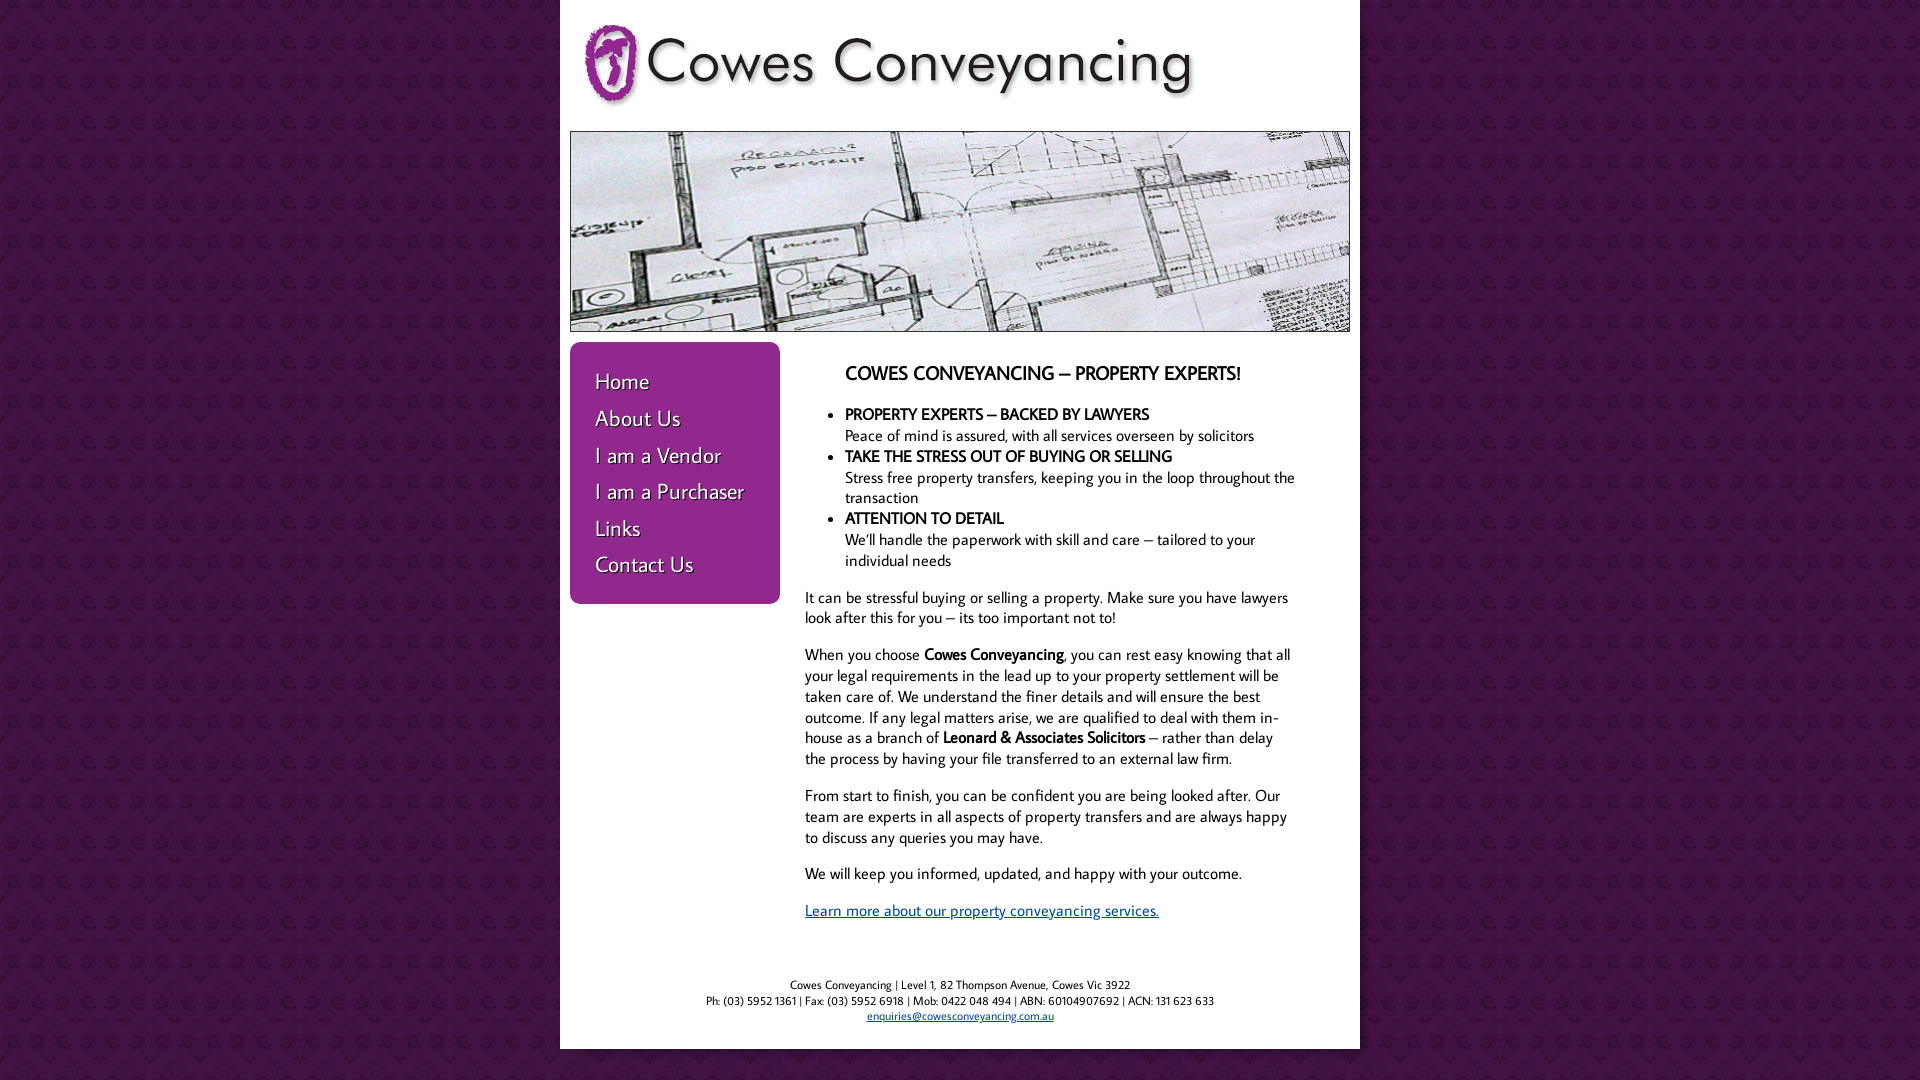  I want to click on Contact Us, so click(675, 564).